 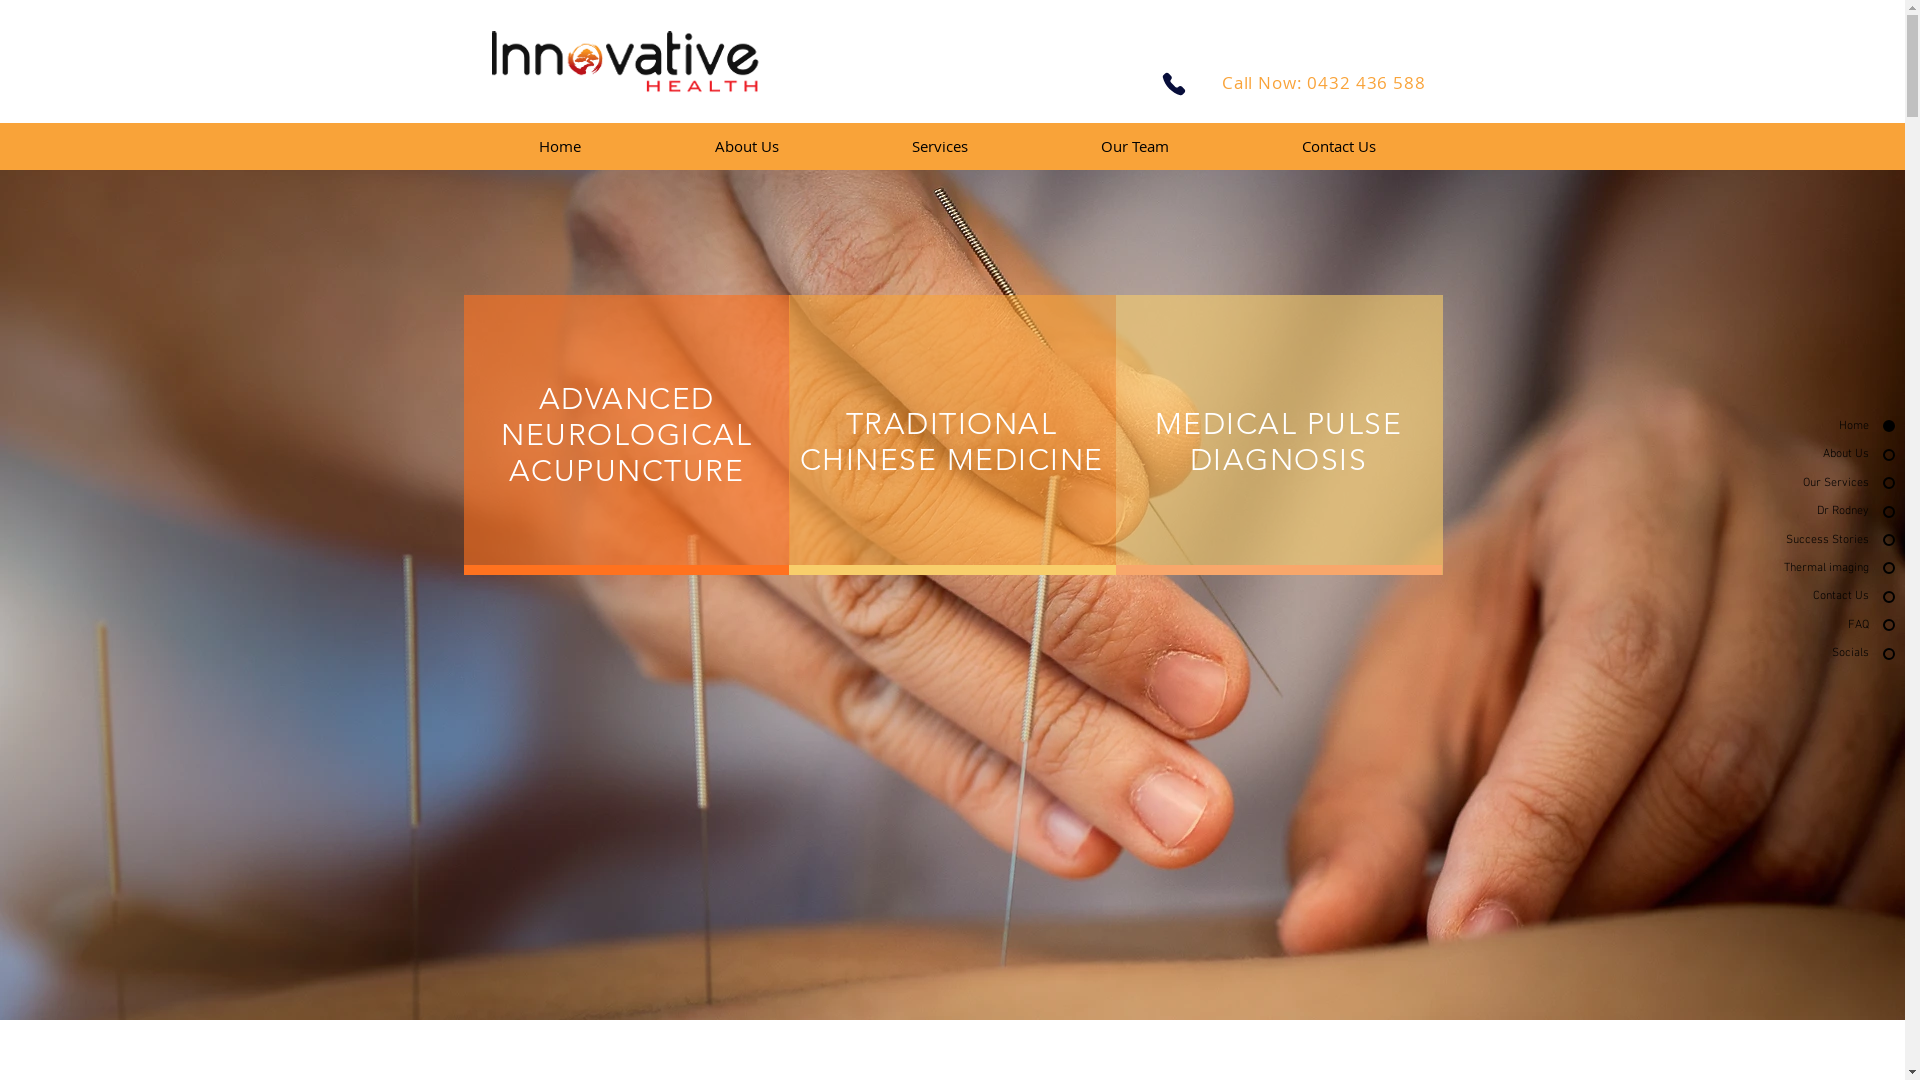 What do you see at coordinates (1790, 540) in the screenshot?
I see `Success Stories` at bounding box center [1790, 540].